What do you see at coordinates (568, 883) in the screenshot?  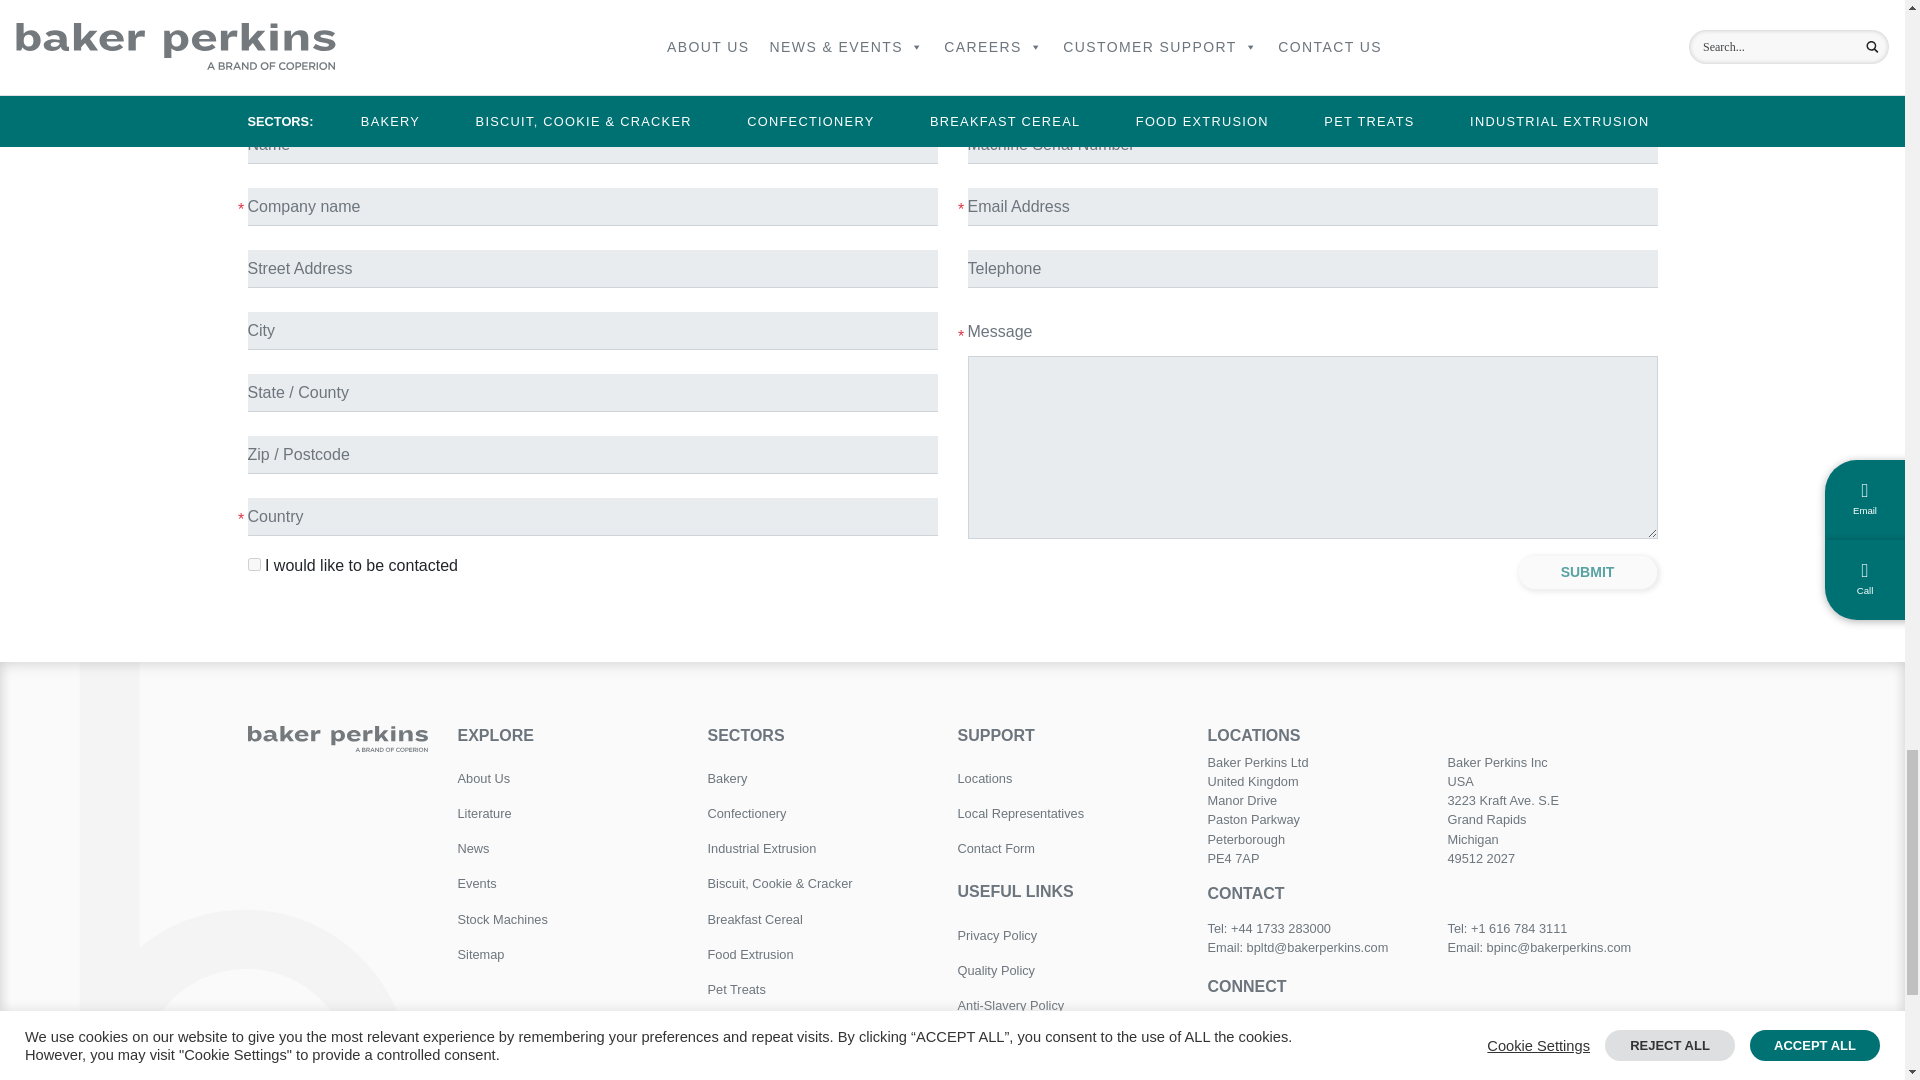 I see `Events` at bounding box center [568, 883].